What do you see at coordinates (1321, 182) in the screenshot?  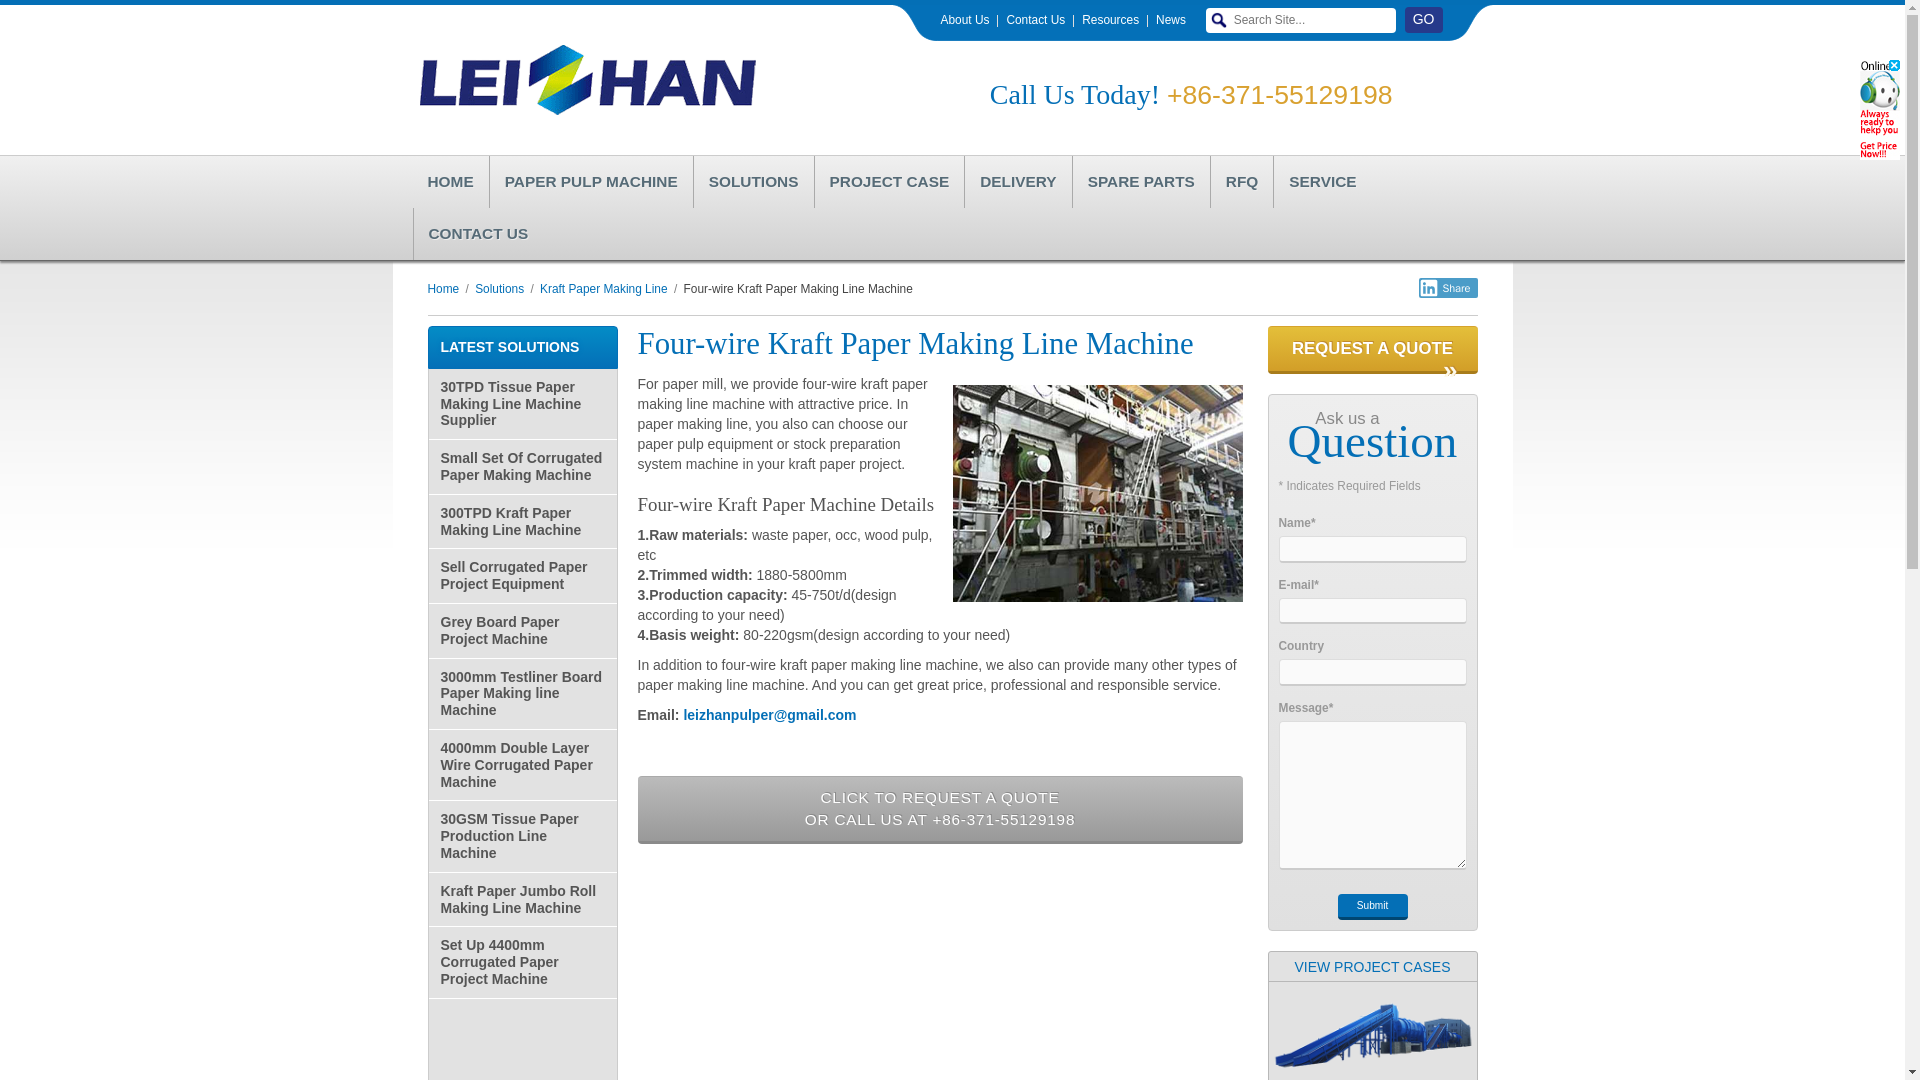 I see `SERVICE` at bounding box center [1321, 182].